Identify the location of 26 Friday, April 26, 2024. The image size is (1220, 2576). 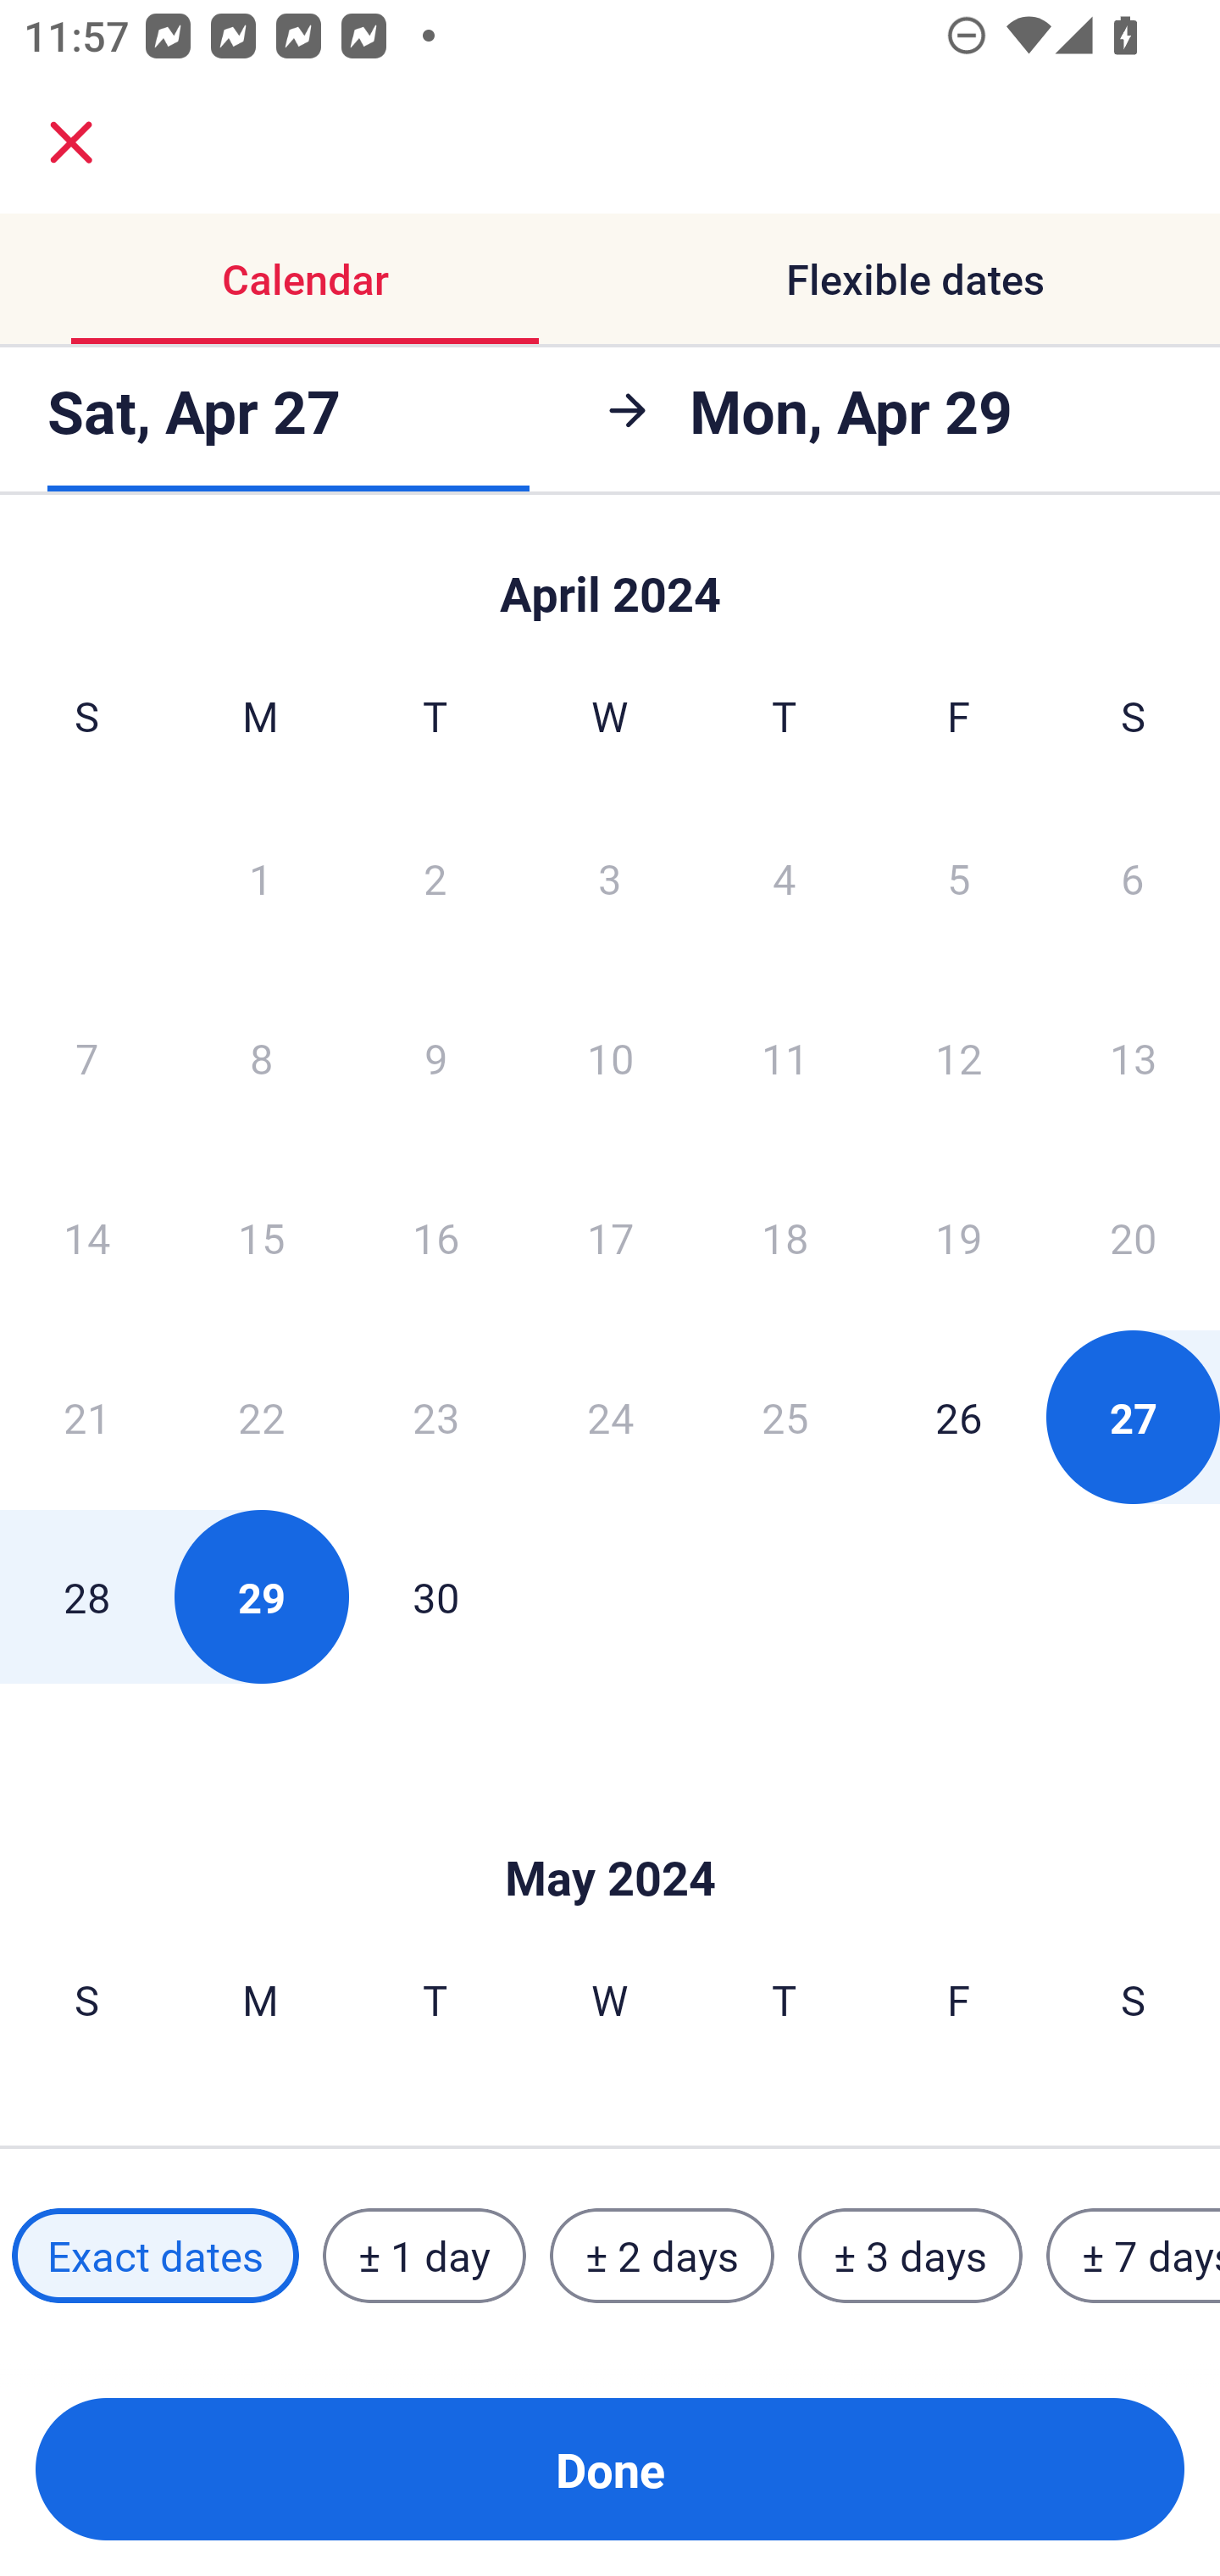
(959, 1417).